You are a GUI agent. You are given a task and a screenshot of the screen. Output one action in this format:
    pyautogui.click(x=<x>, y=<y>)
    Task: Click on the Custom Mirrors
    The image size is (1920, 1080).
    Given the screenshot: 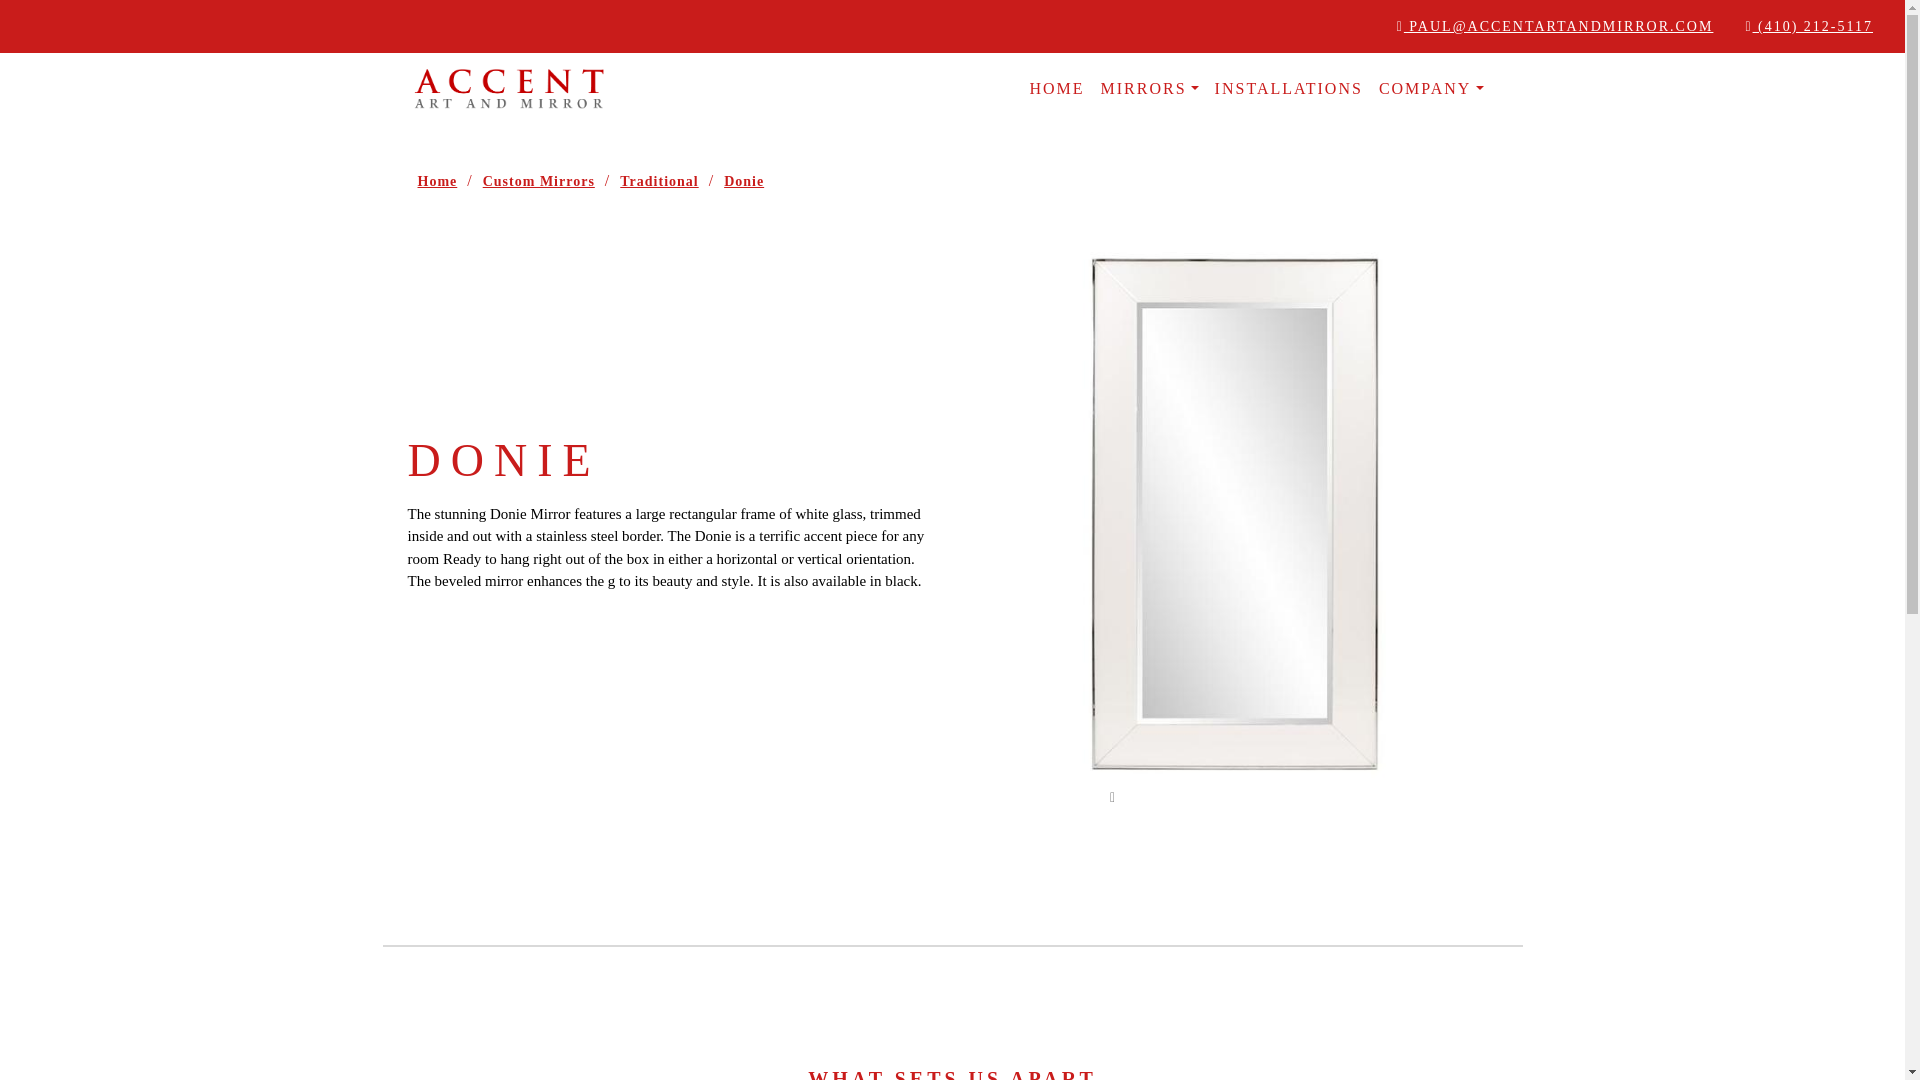 What is the action you would take?
    pyautogui.click(x=538, y=181)
    